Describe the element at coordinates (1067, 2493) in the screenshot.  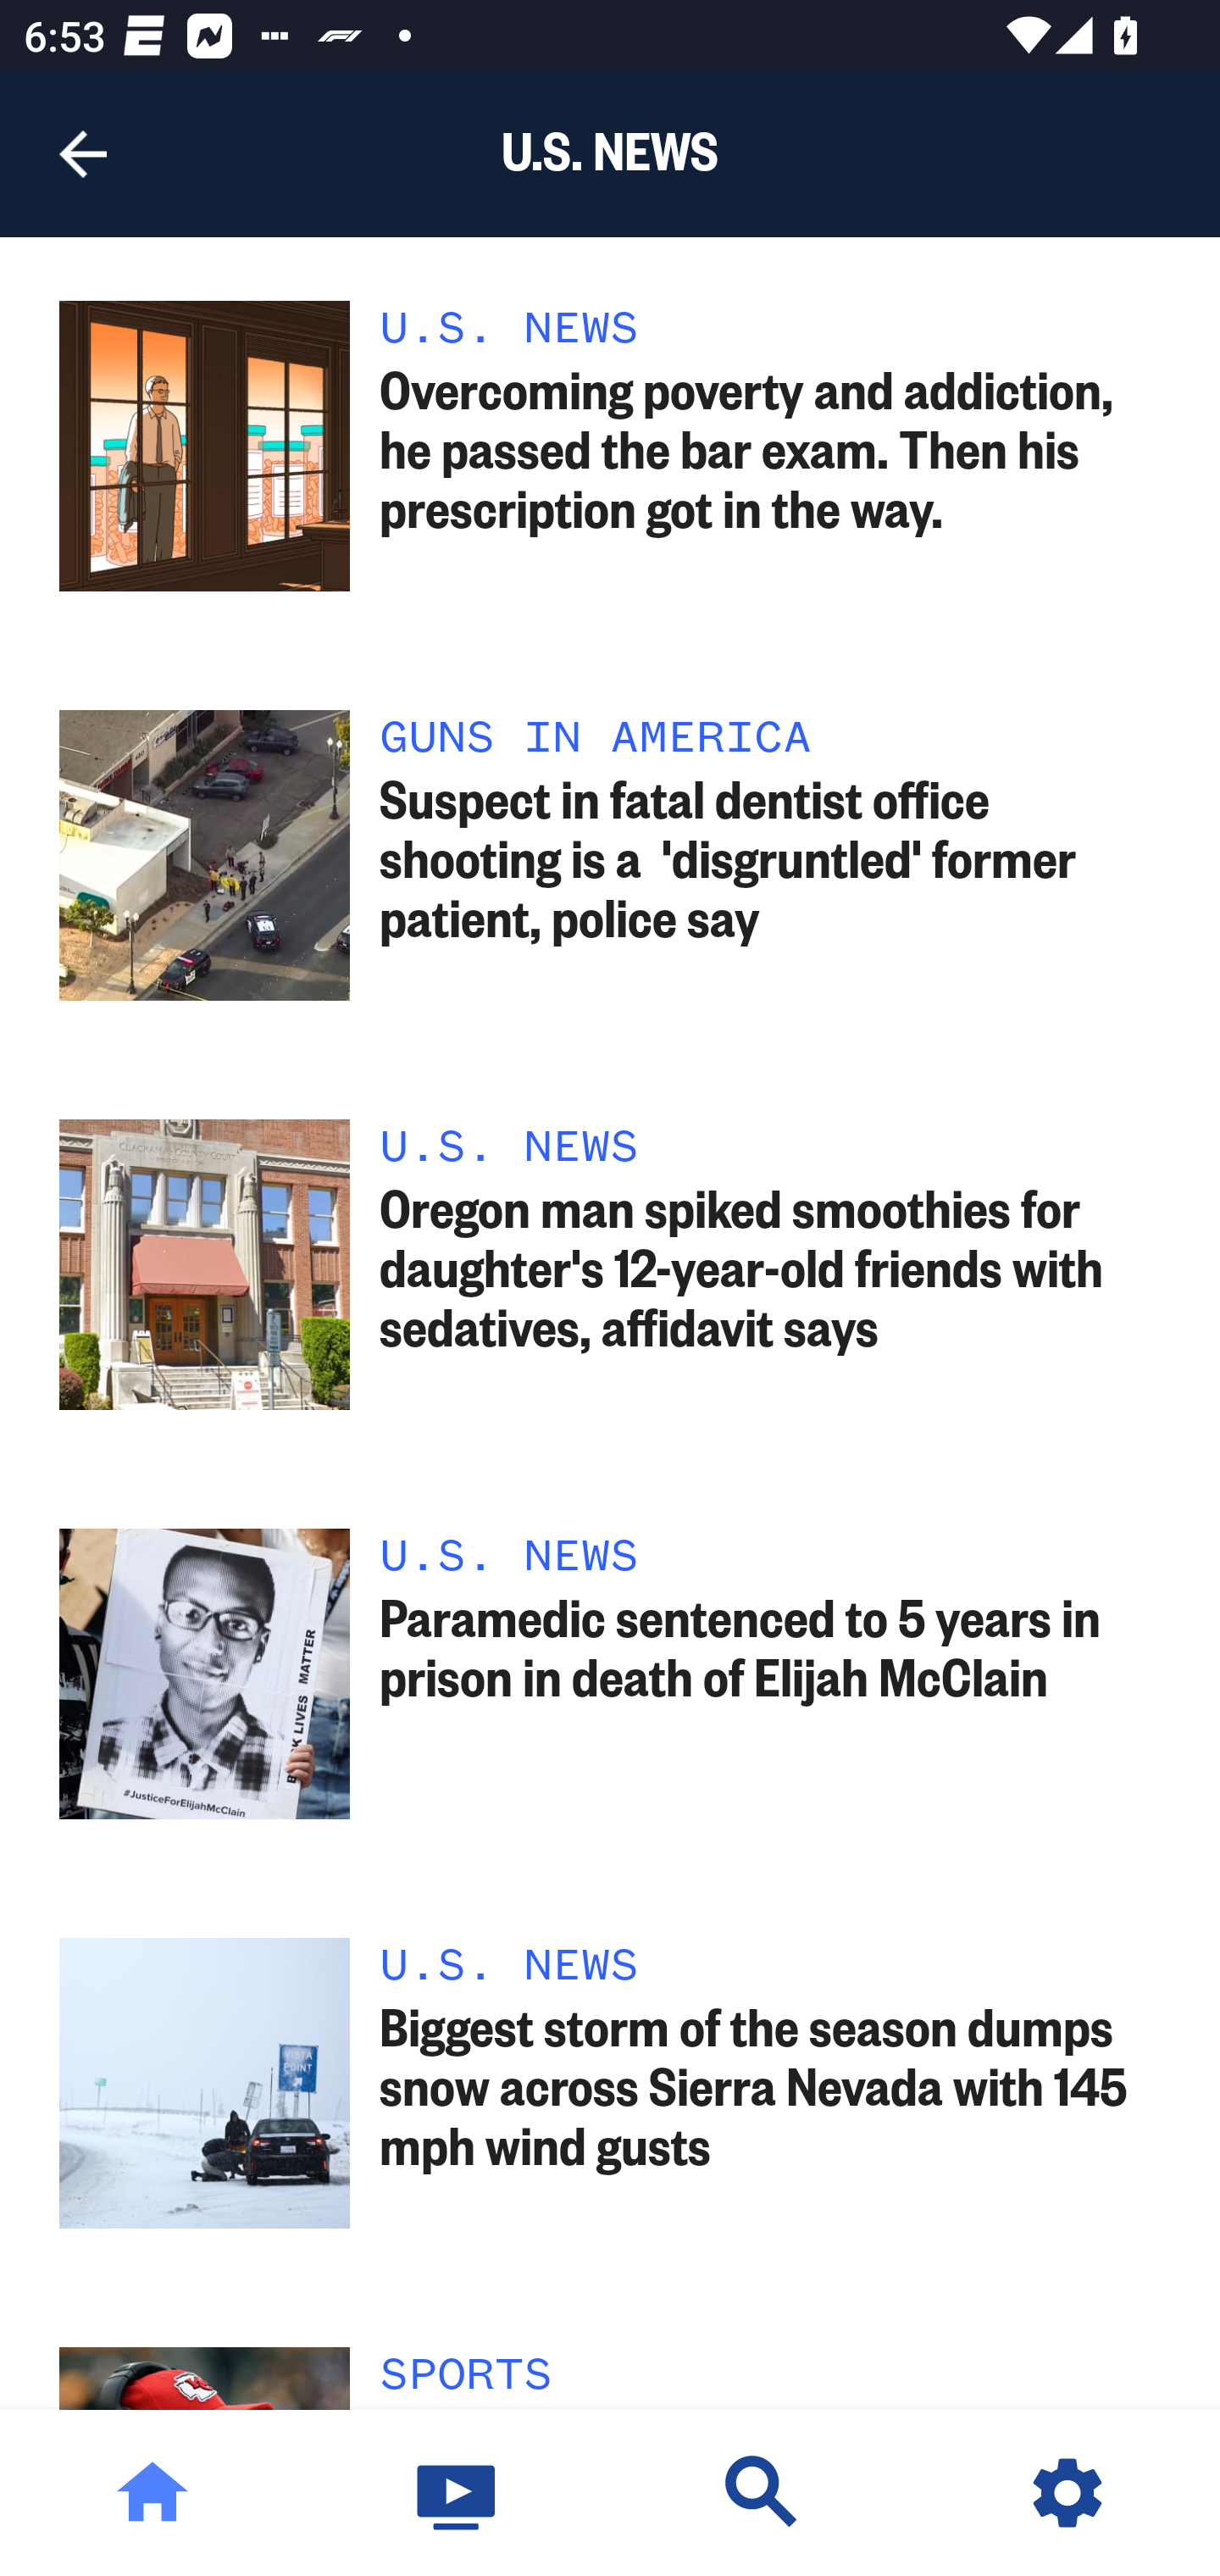
I see `Settings` at that location.